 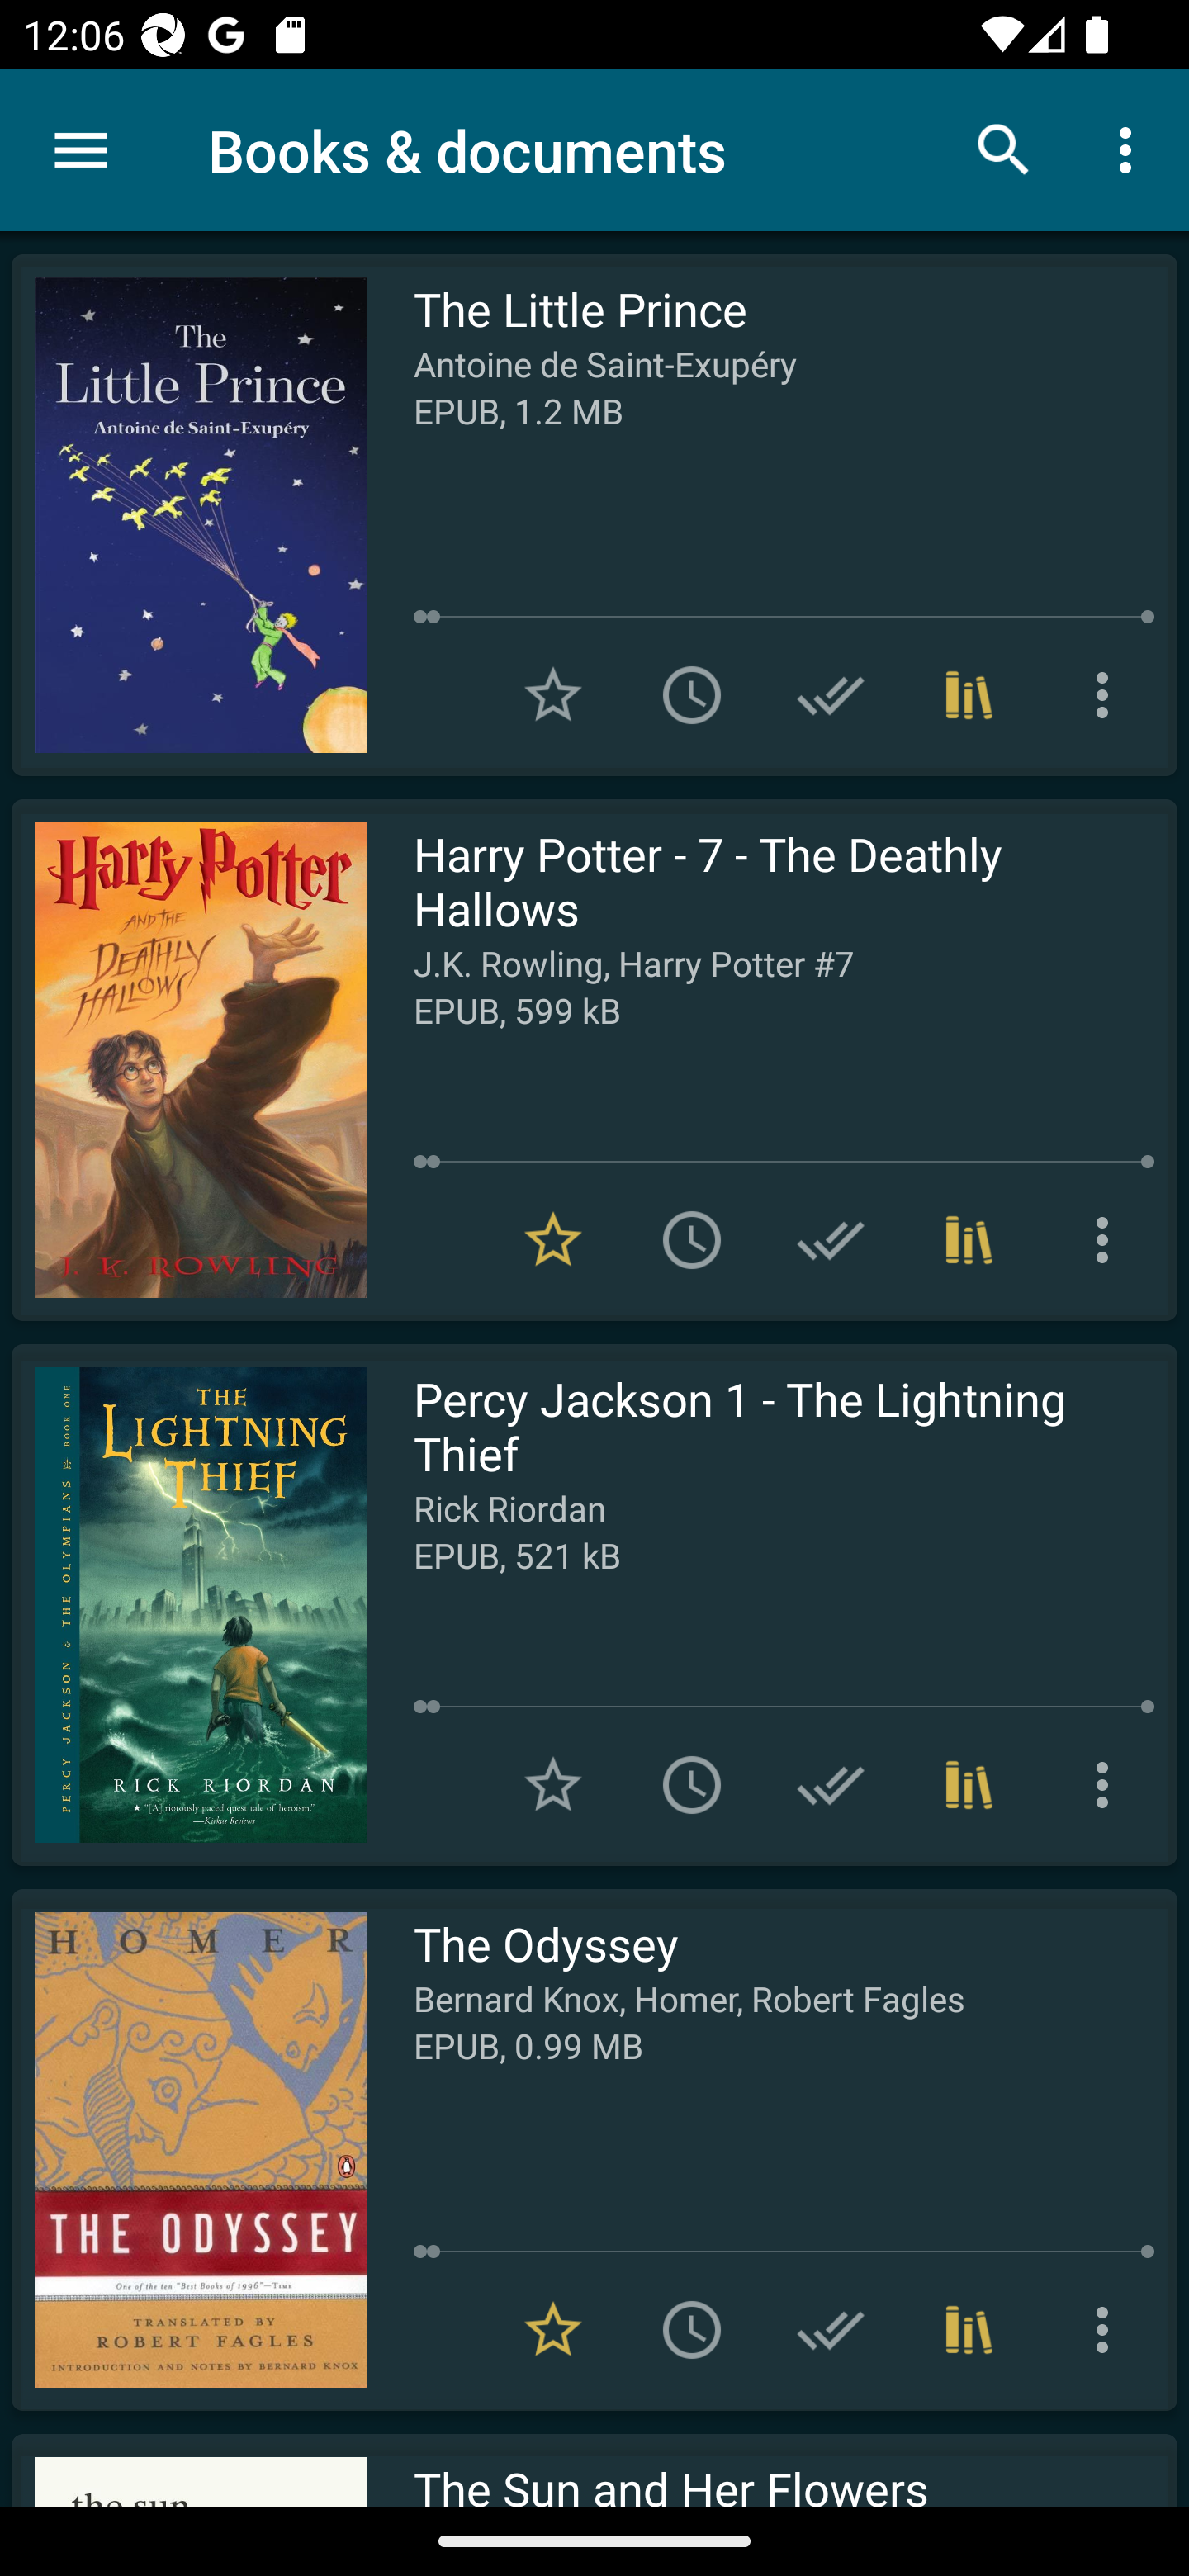 What do you see at coordinates (969, 1785) in the screenshot?
I see `Collections (1)` at bounding box center [969, 1785].